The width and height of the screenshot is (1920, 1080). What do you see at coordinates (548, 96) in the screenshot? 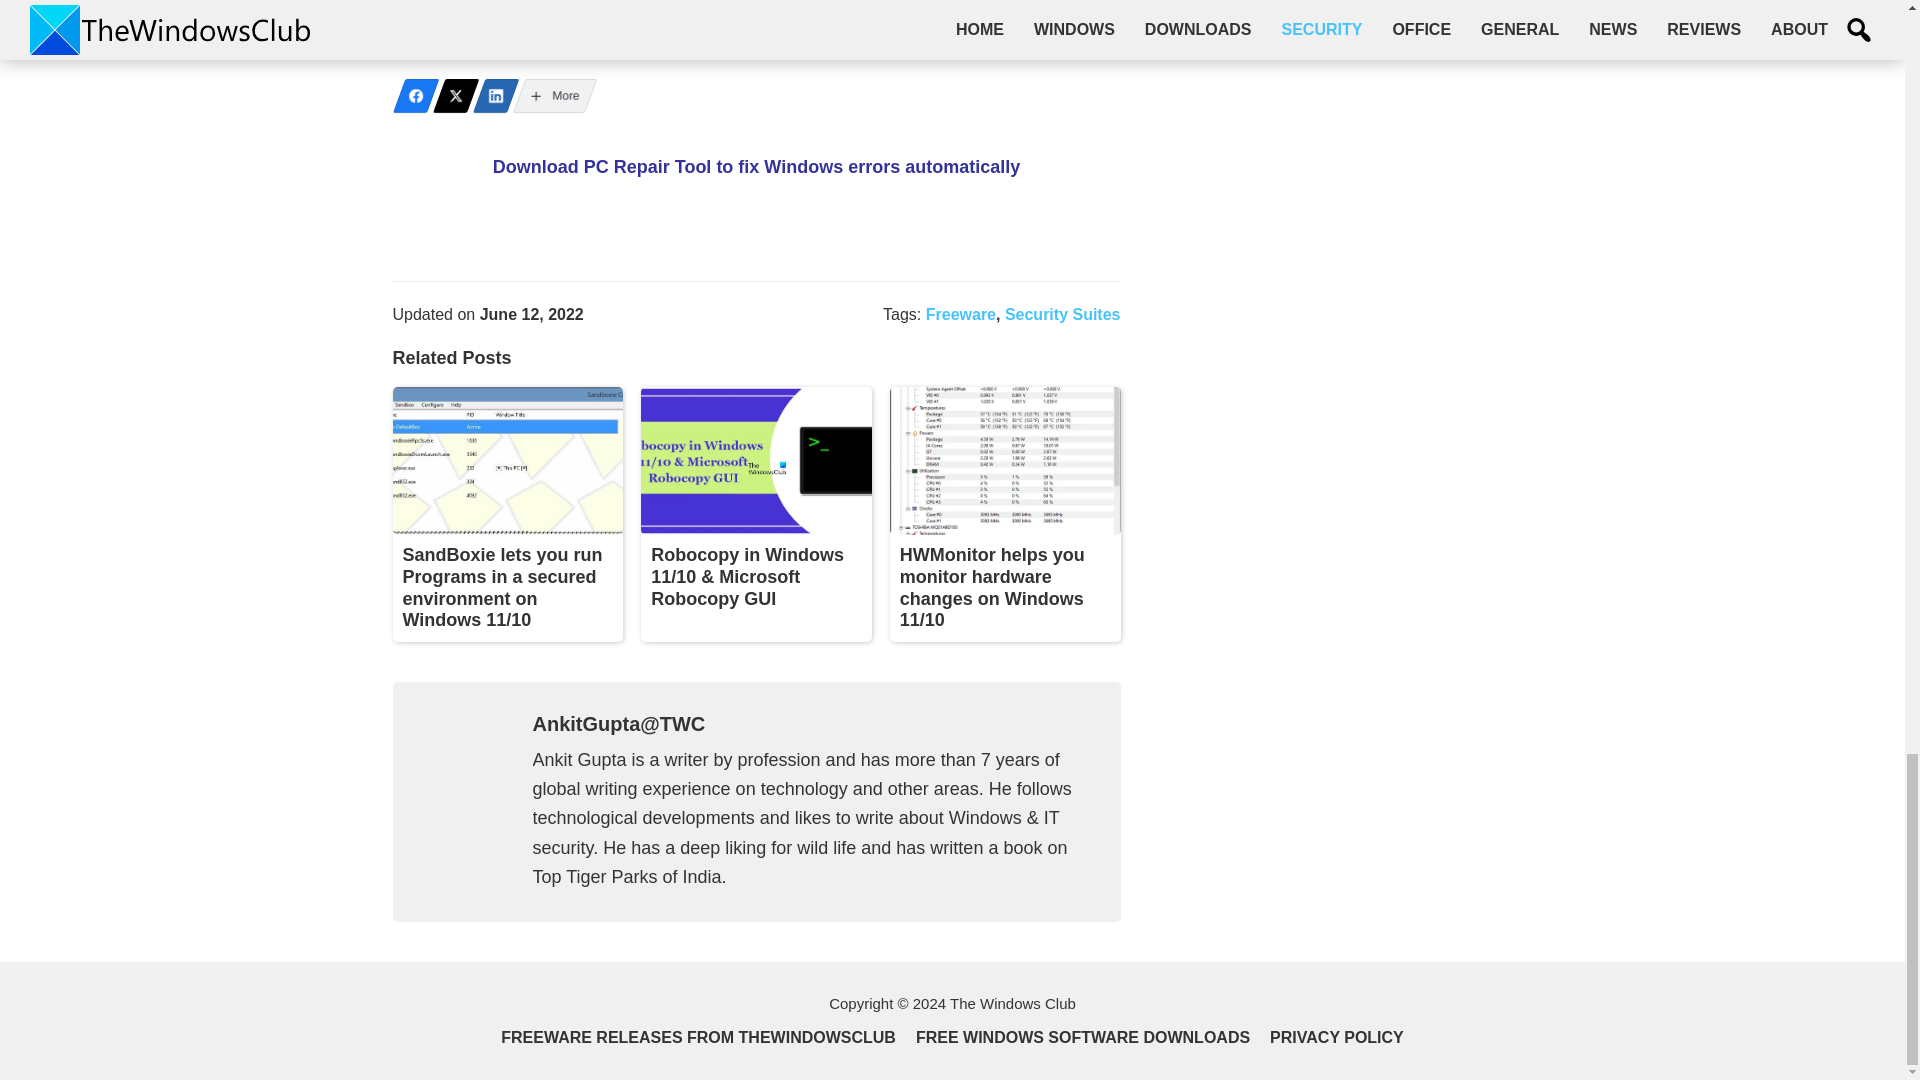
I see `More` at bounding box center [548, 96].